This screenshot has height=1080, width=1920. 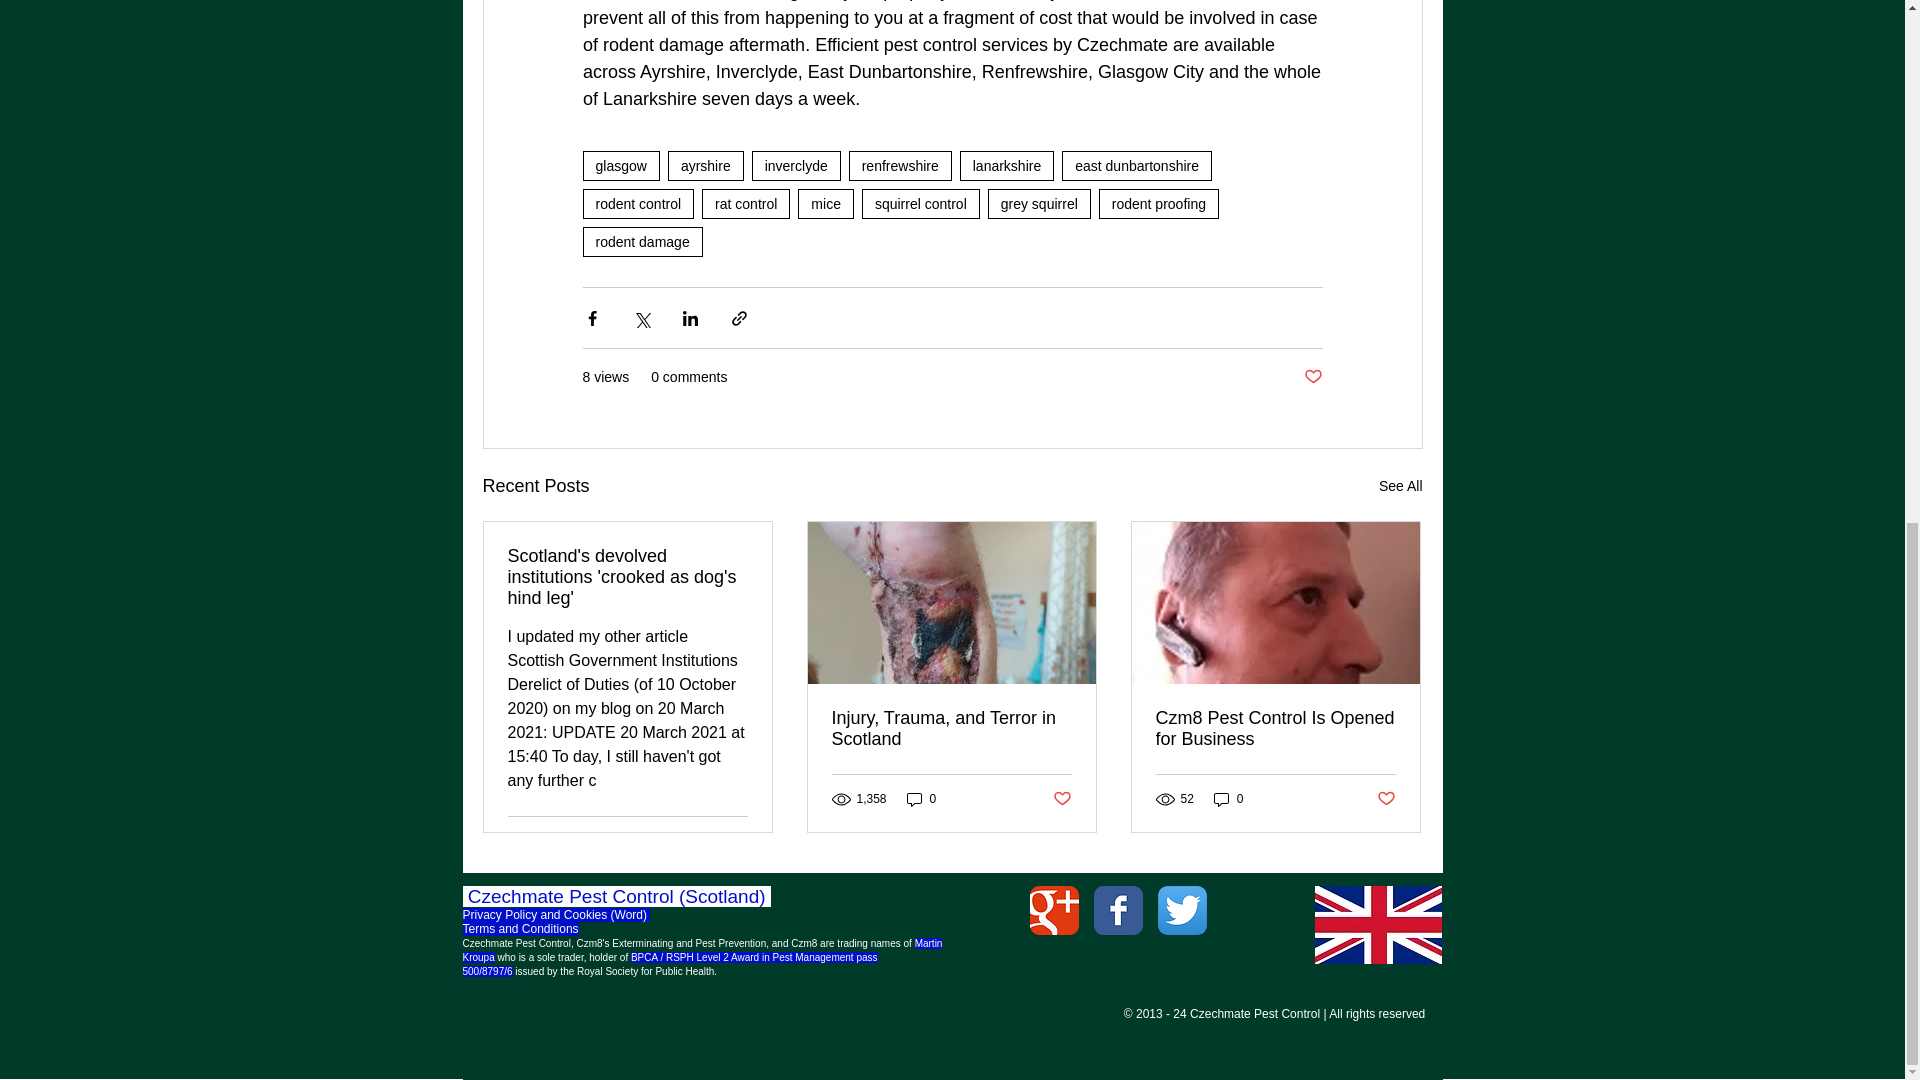 I want to click on renfrewshire, so click(x=900, y=166).